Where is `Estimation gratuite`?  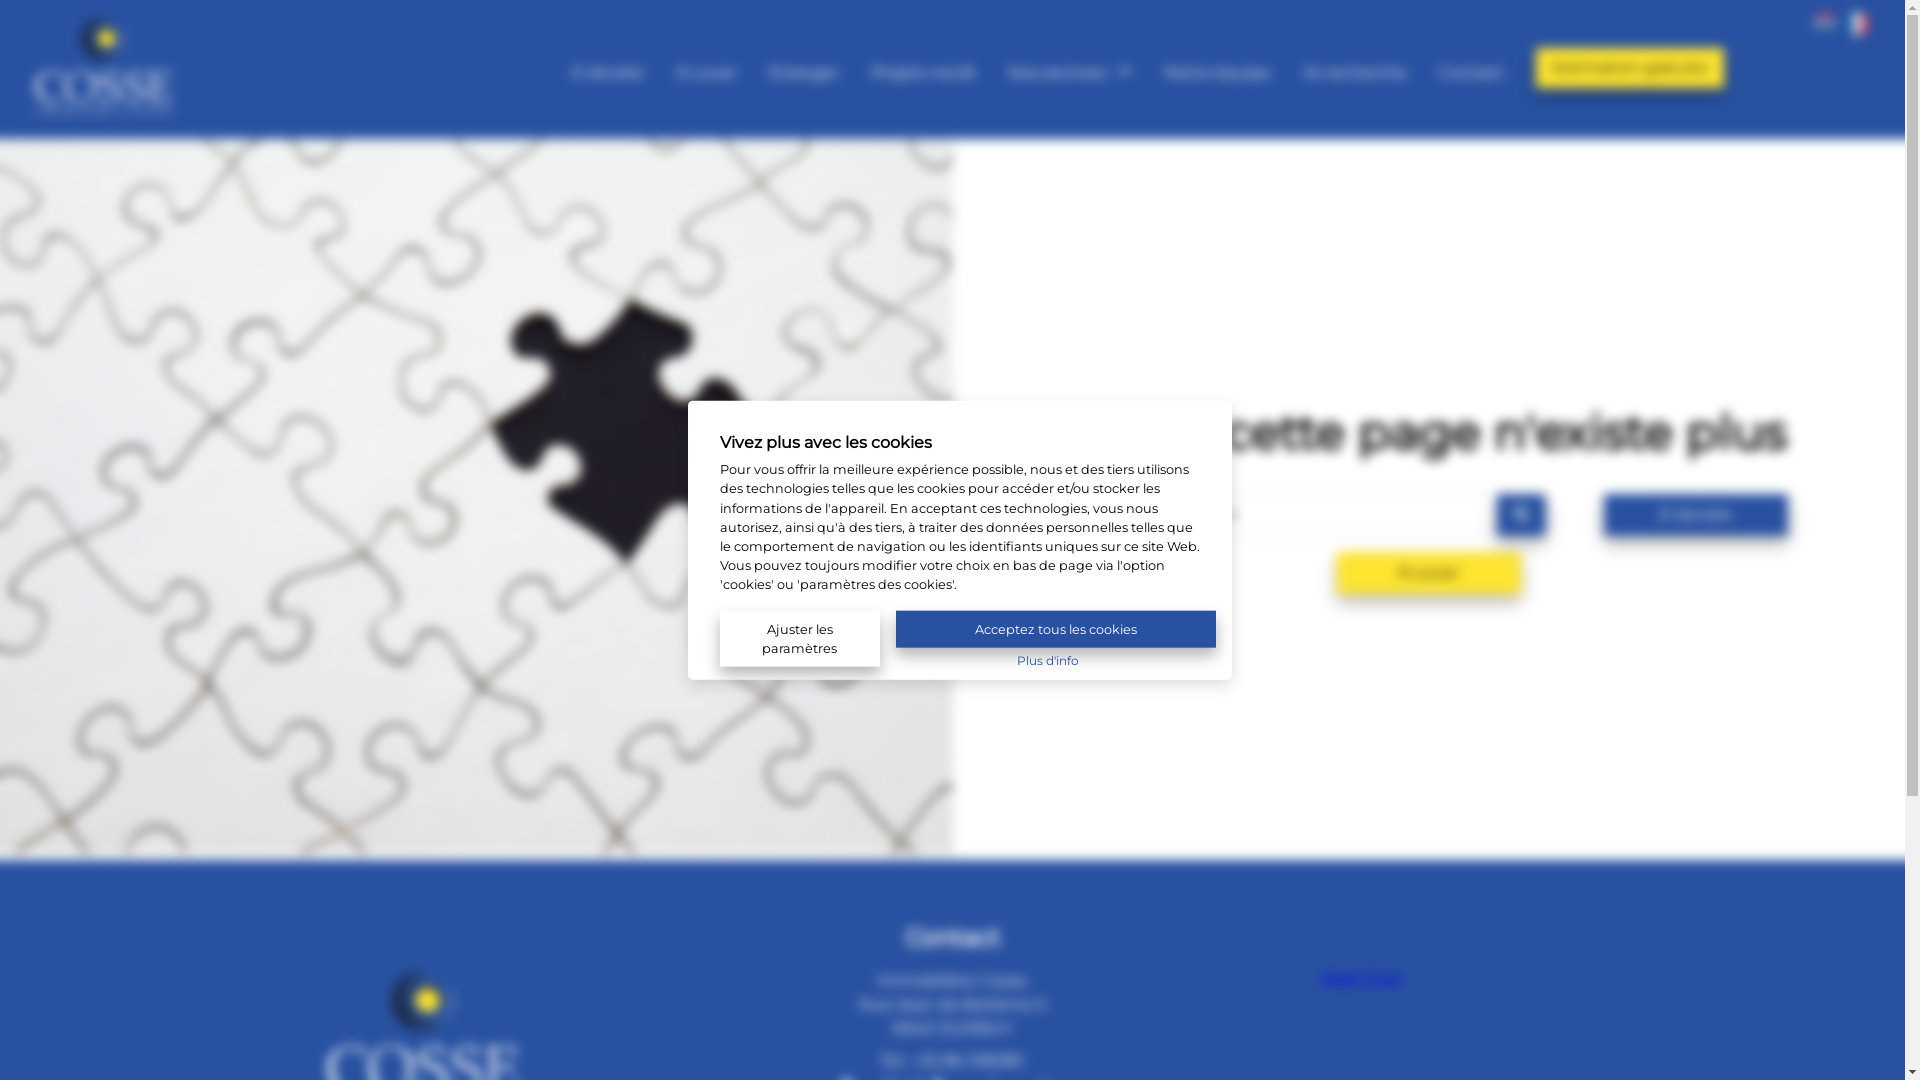 Estimation gratuite is located at coordinates (1630, 66).